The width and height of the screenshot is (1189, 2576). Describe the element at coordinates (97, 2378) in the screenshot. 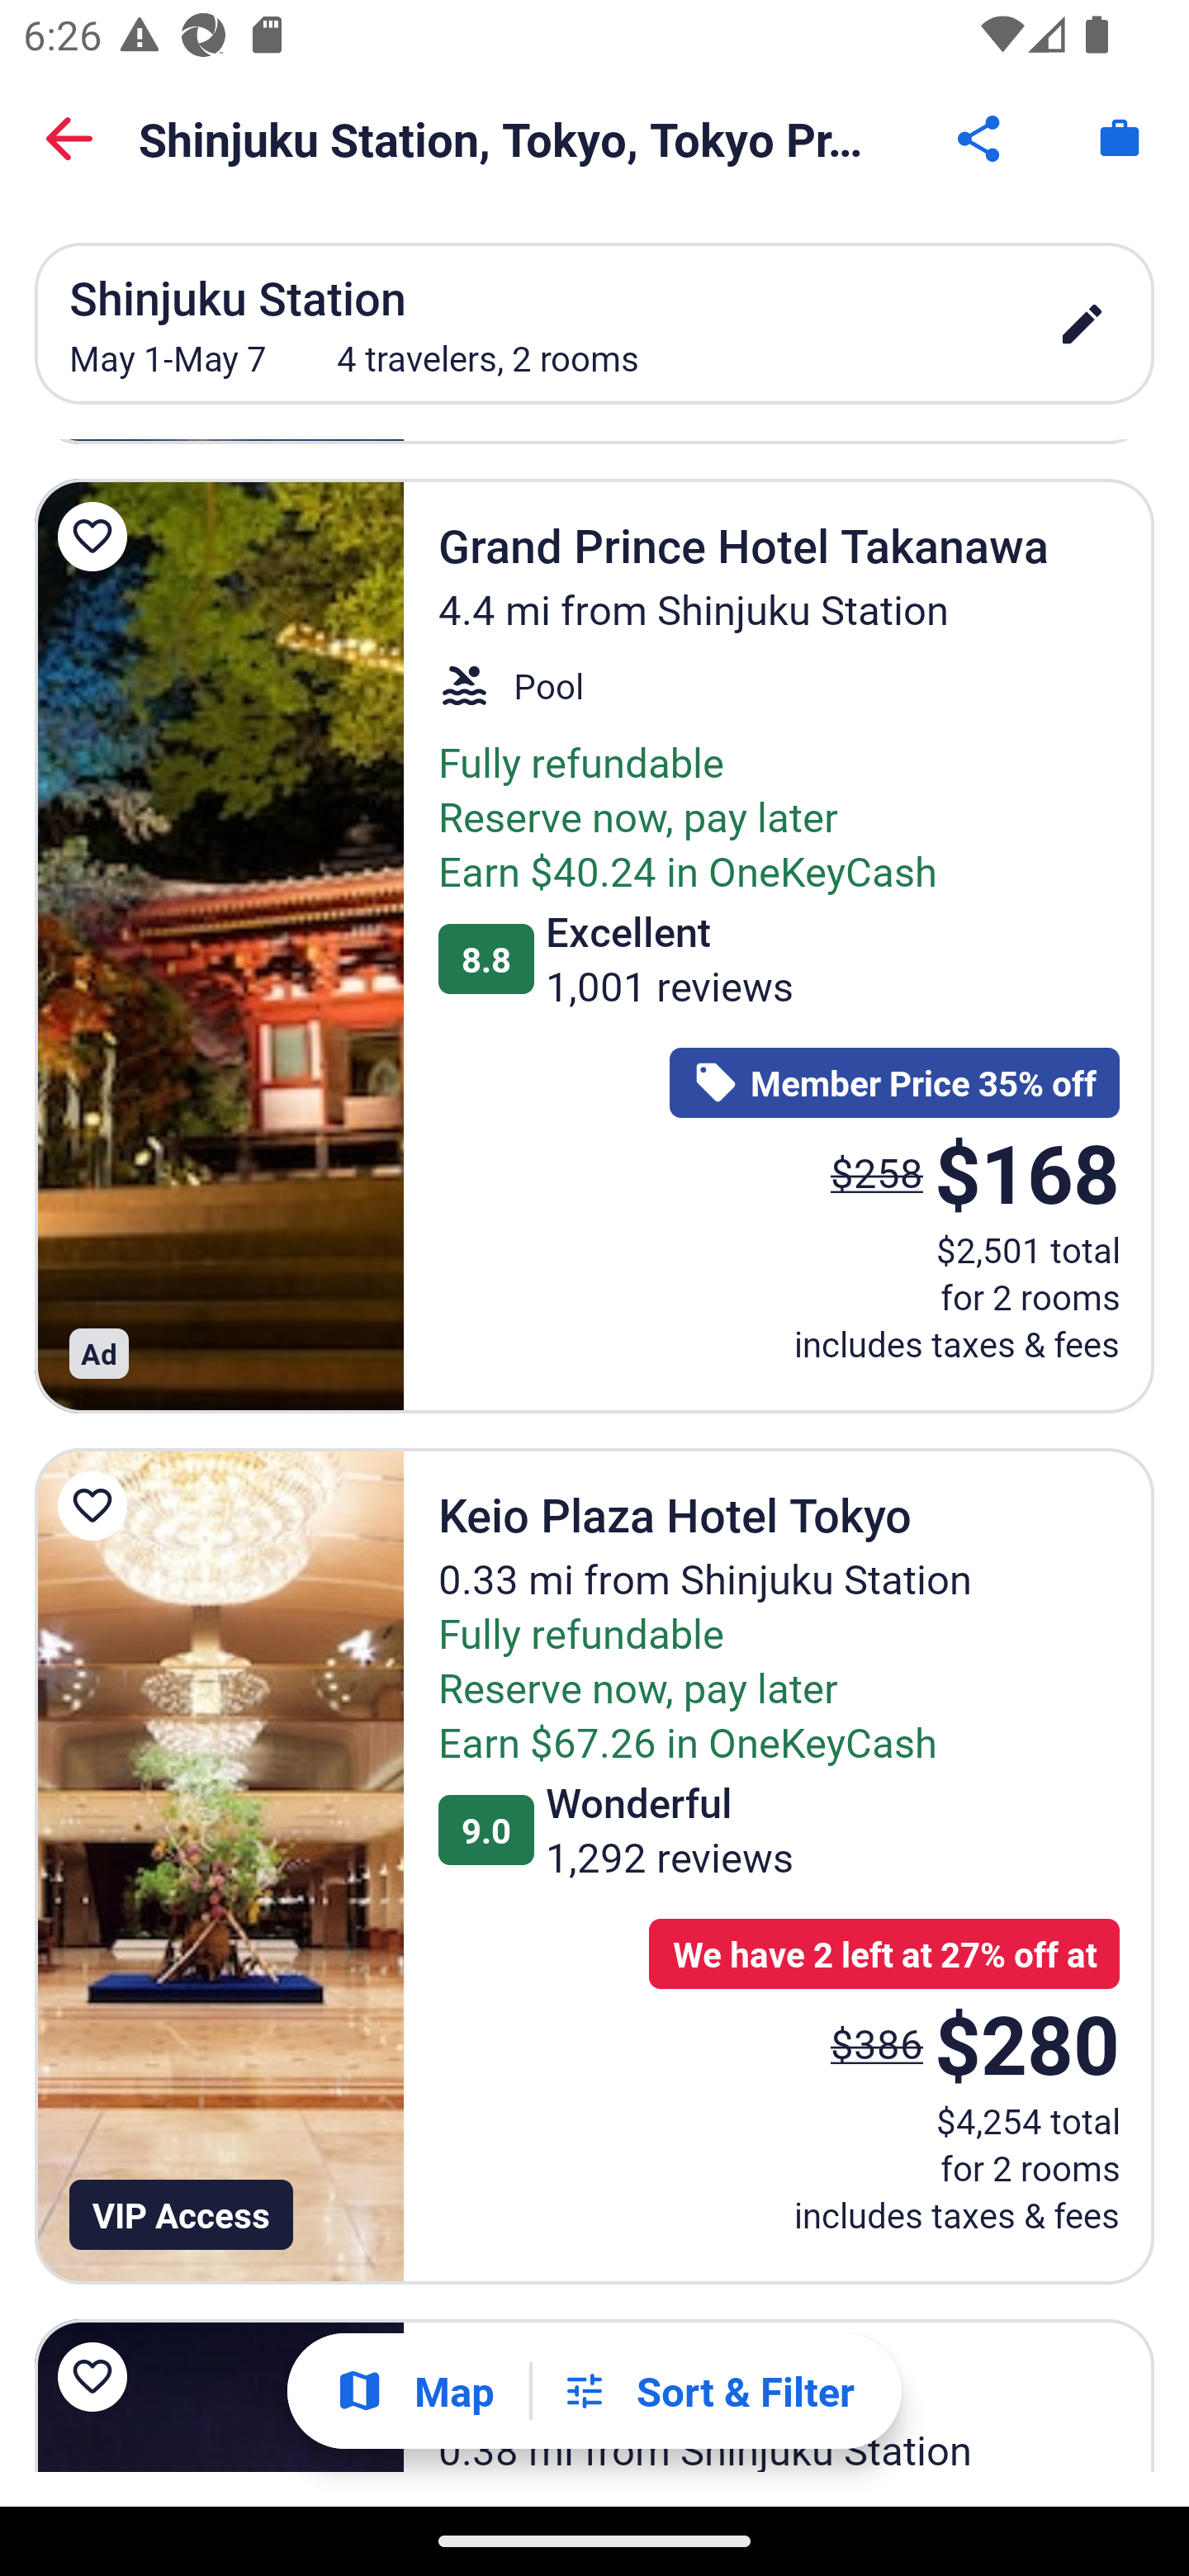

I see `Save Shinjuku Prince Hotel to a trip` at that location.